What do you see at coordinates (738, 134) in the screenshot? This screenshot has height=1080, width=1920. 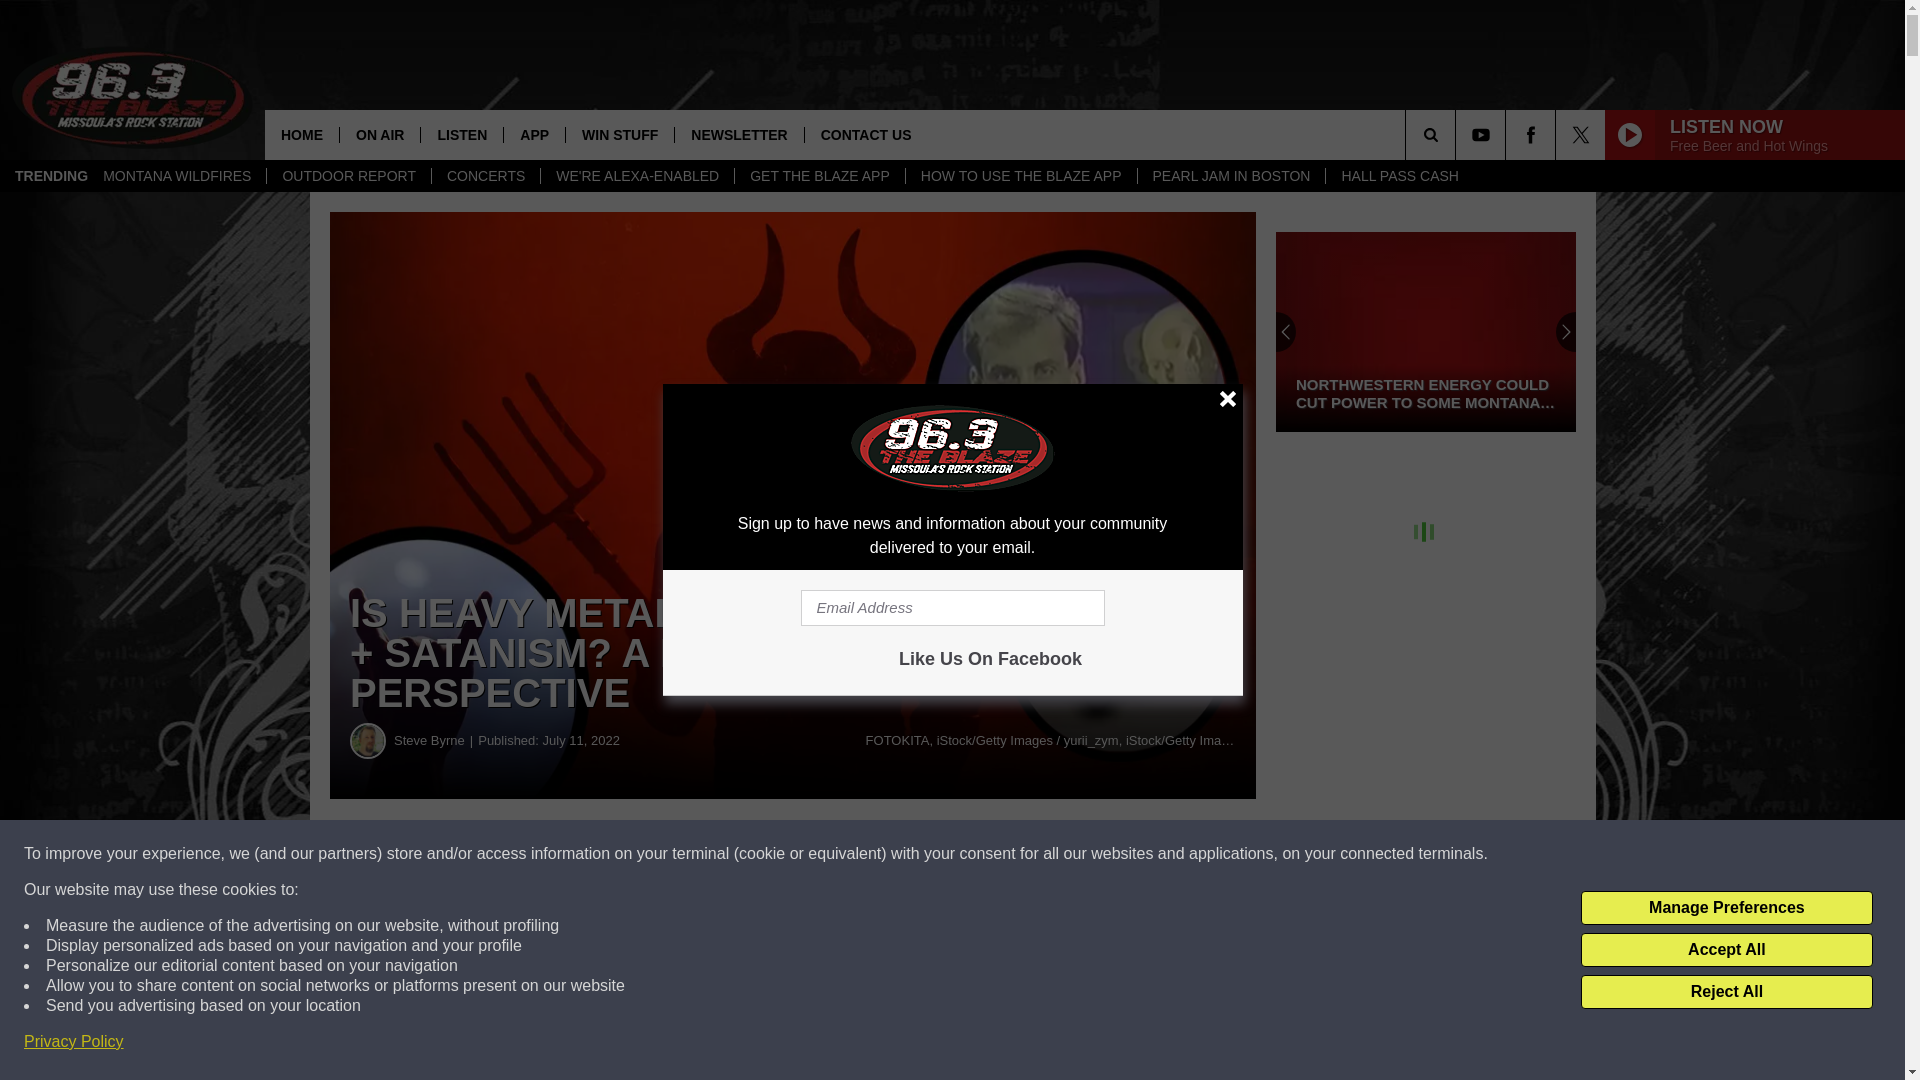 I see `NEWSLETTER` at bounding box center [738, 134].